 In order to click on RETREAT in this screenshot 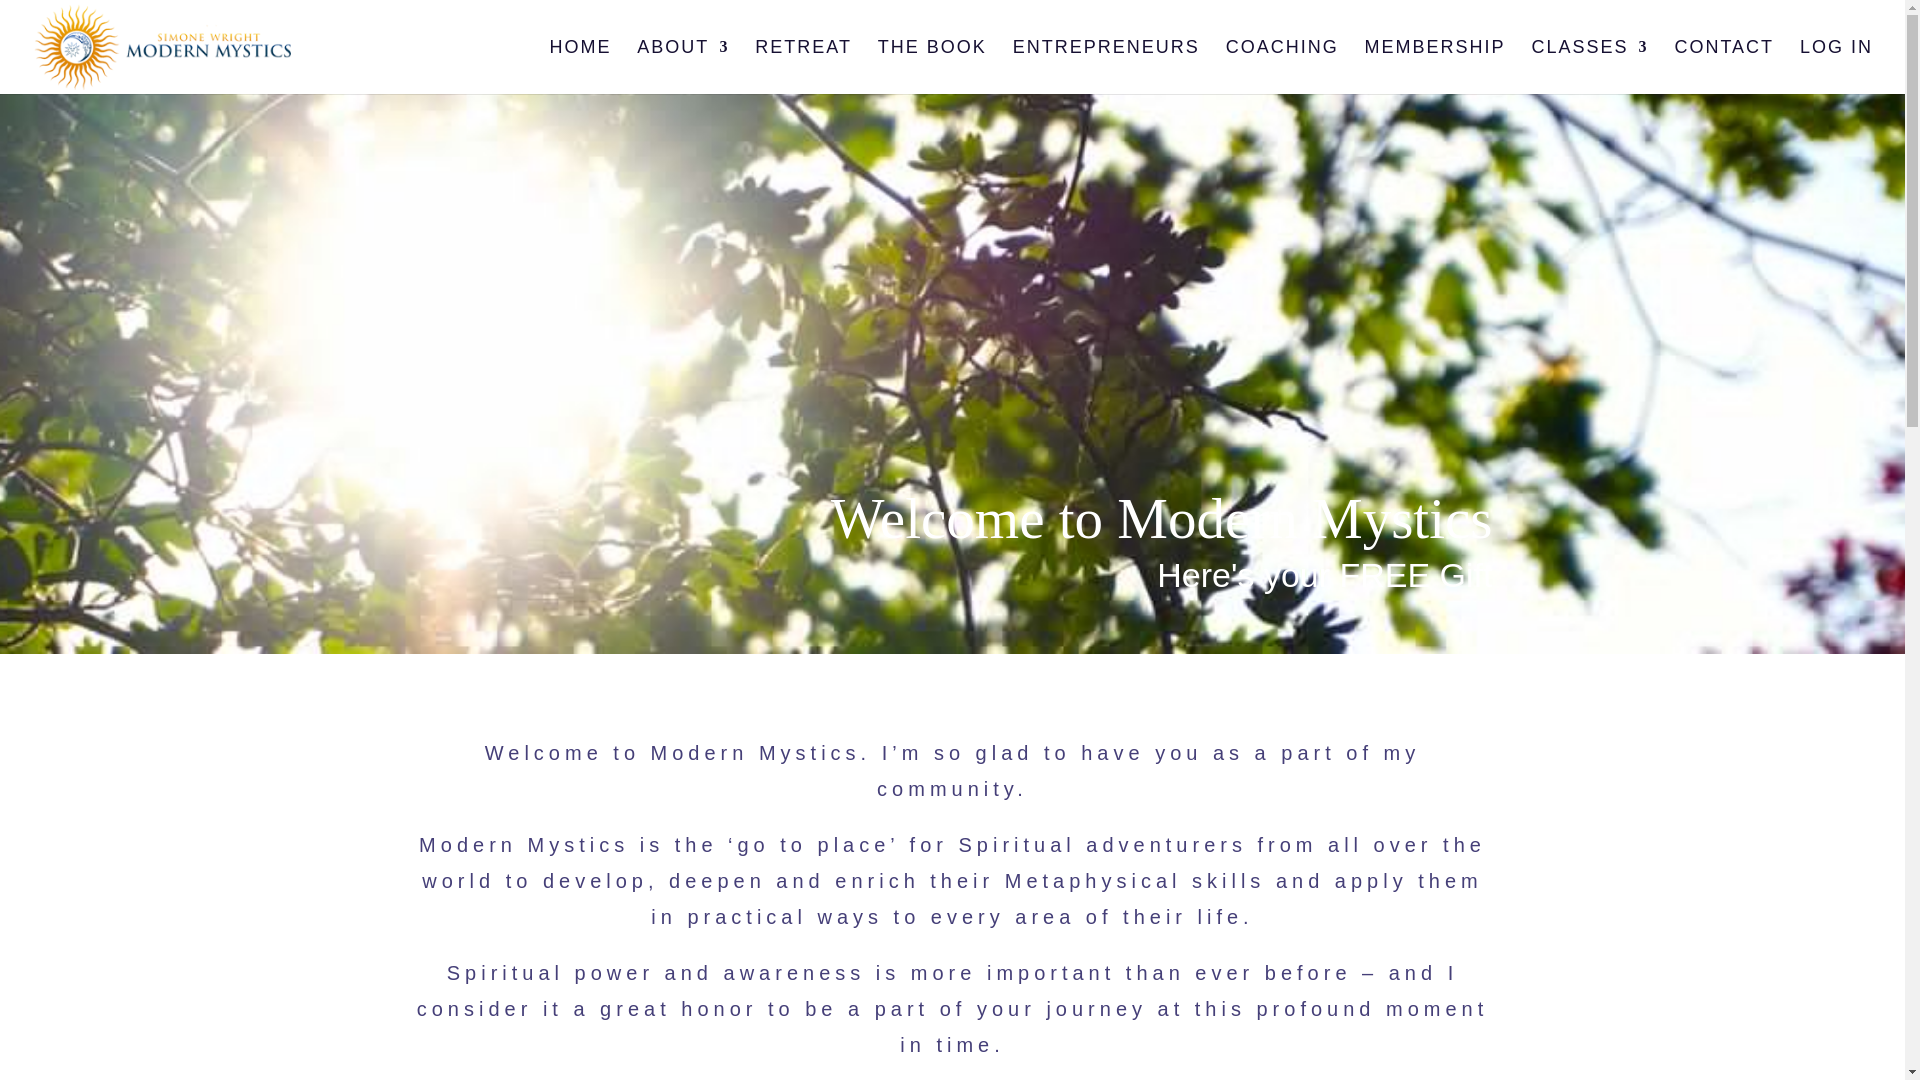, I will do `click(803, 66)`.